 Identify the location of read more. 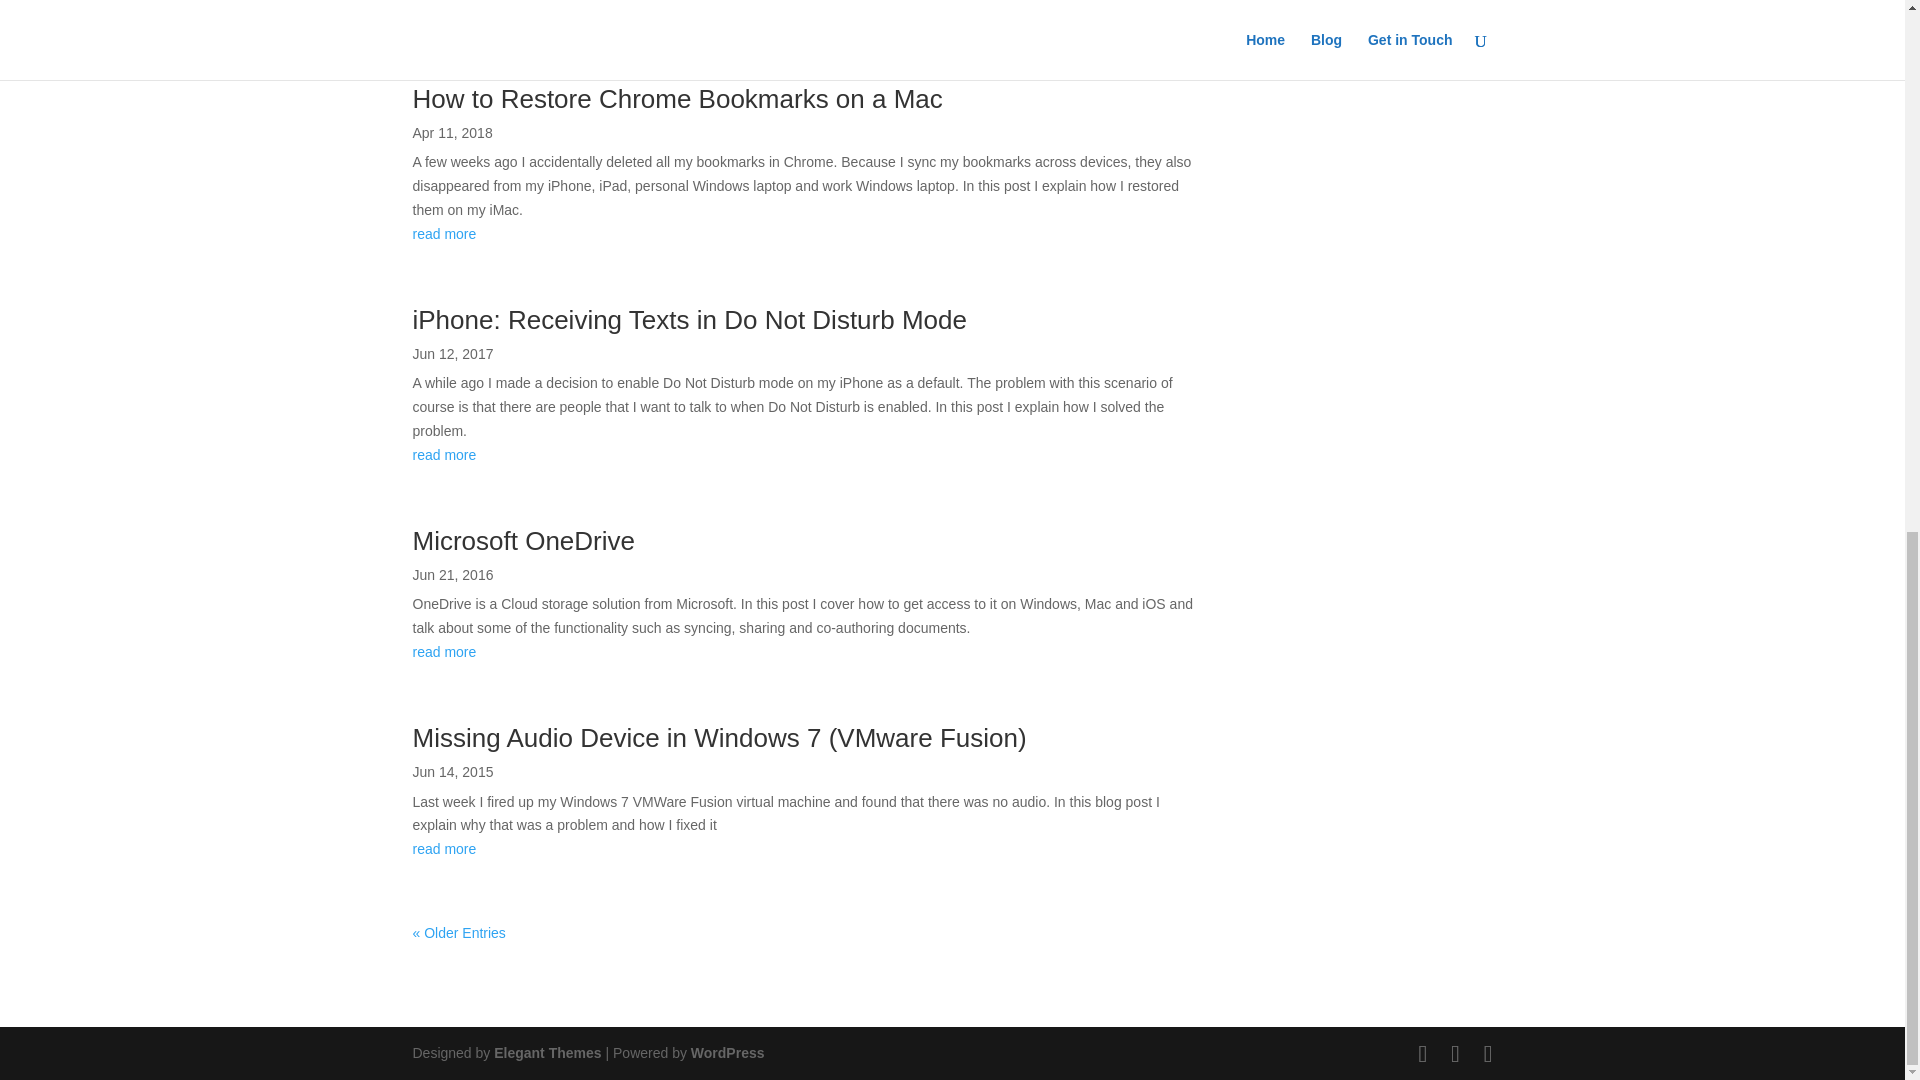
(810, 455).